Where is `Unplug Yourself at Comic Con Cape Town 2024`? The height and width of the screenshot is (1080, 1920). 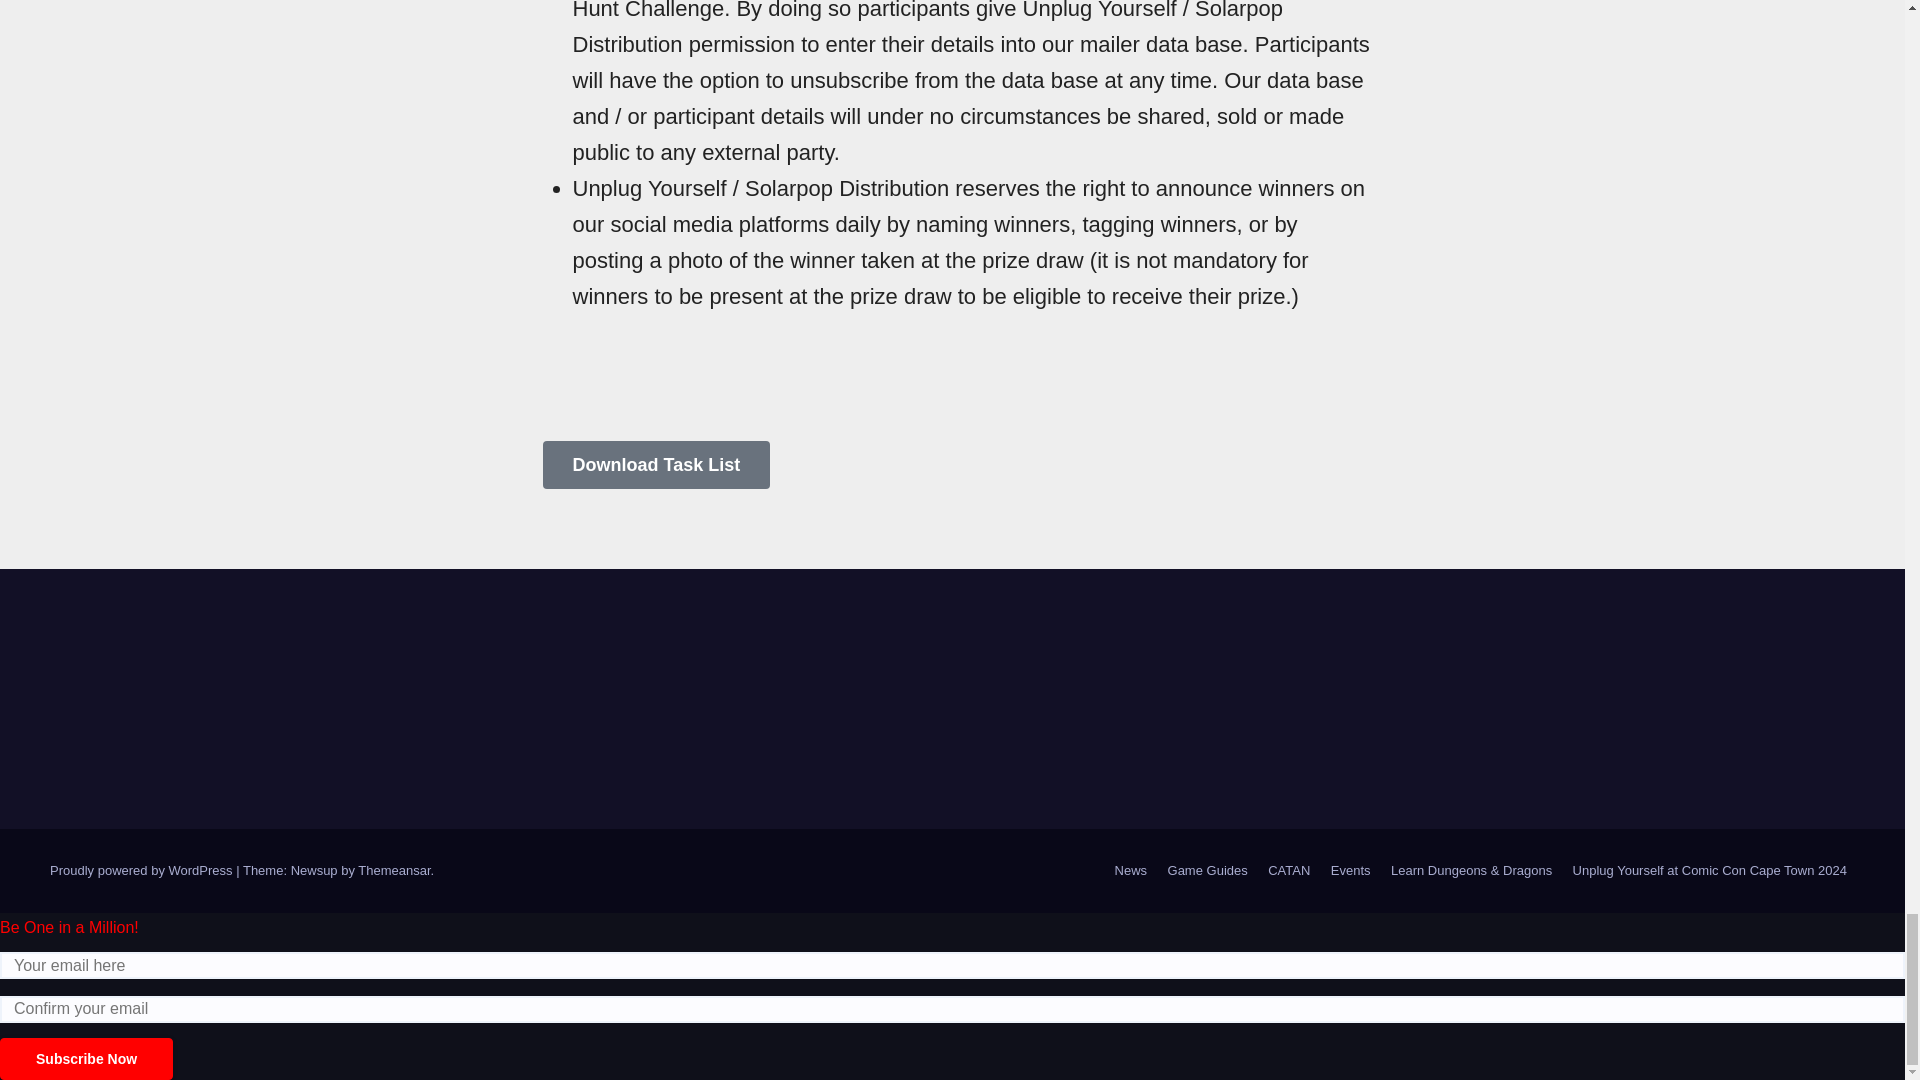 Unplug Yourself at Comic Con Cape Town 2024 is located at coordinates (1709, 870).